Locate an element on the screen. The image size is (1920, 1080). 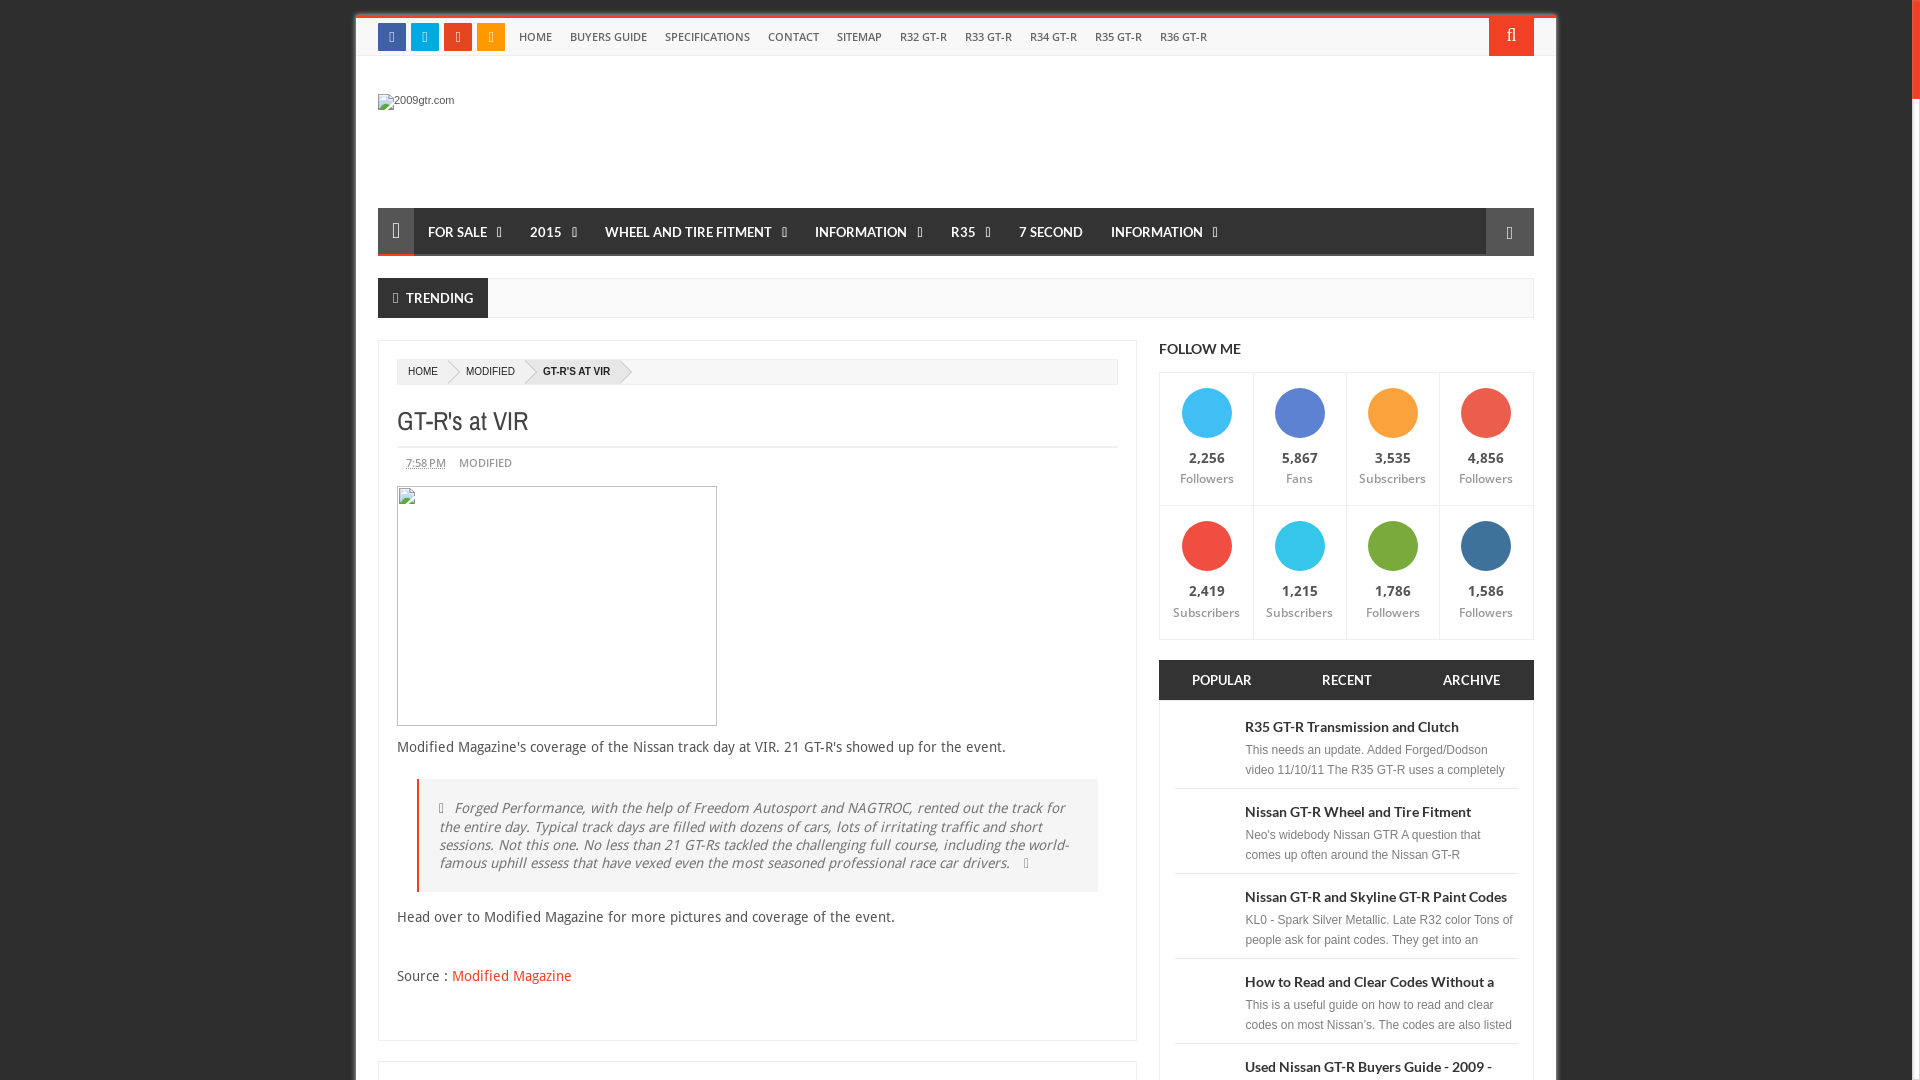
1,786
Followers is located at coordinates (1393, 572).